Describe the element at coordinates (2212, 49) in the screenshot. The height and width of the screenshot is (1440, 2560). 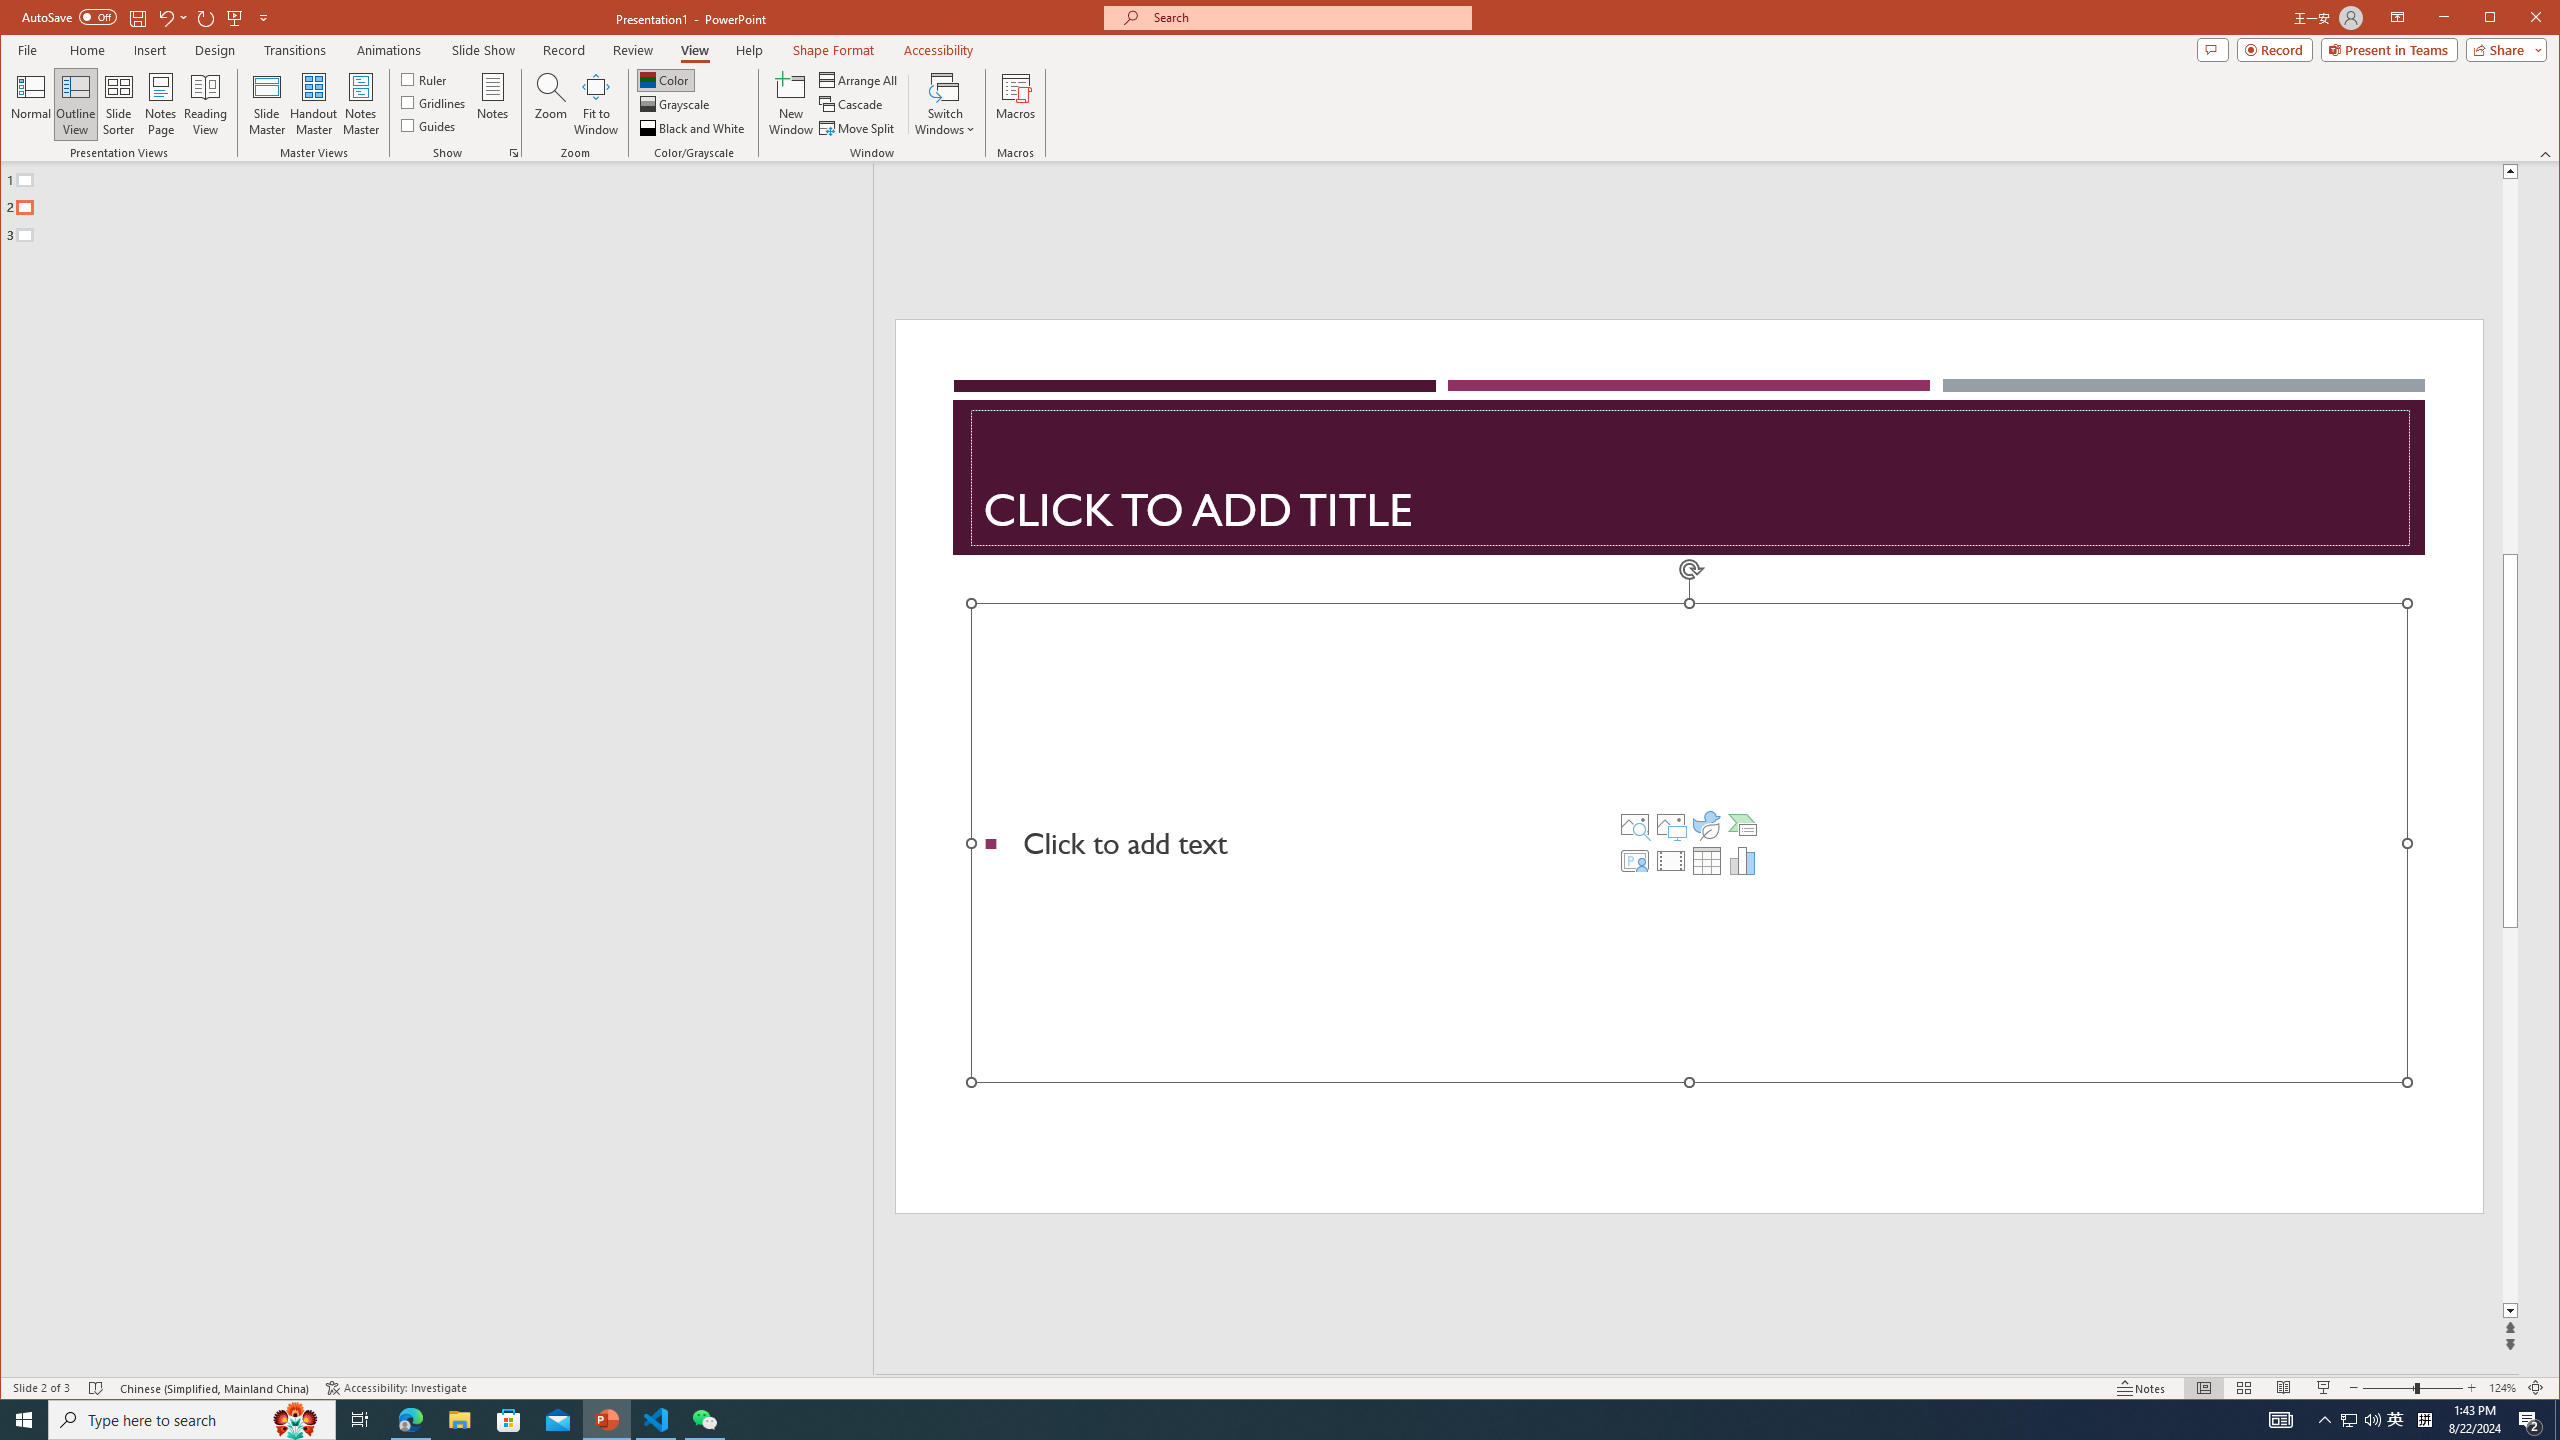
I see `Comments` at that location.